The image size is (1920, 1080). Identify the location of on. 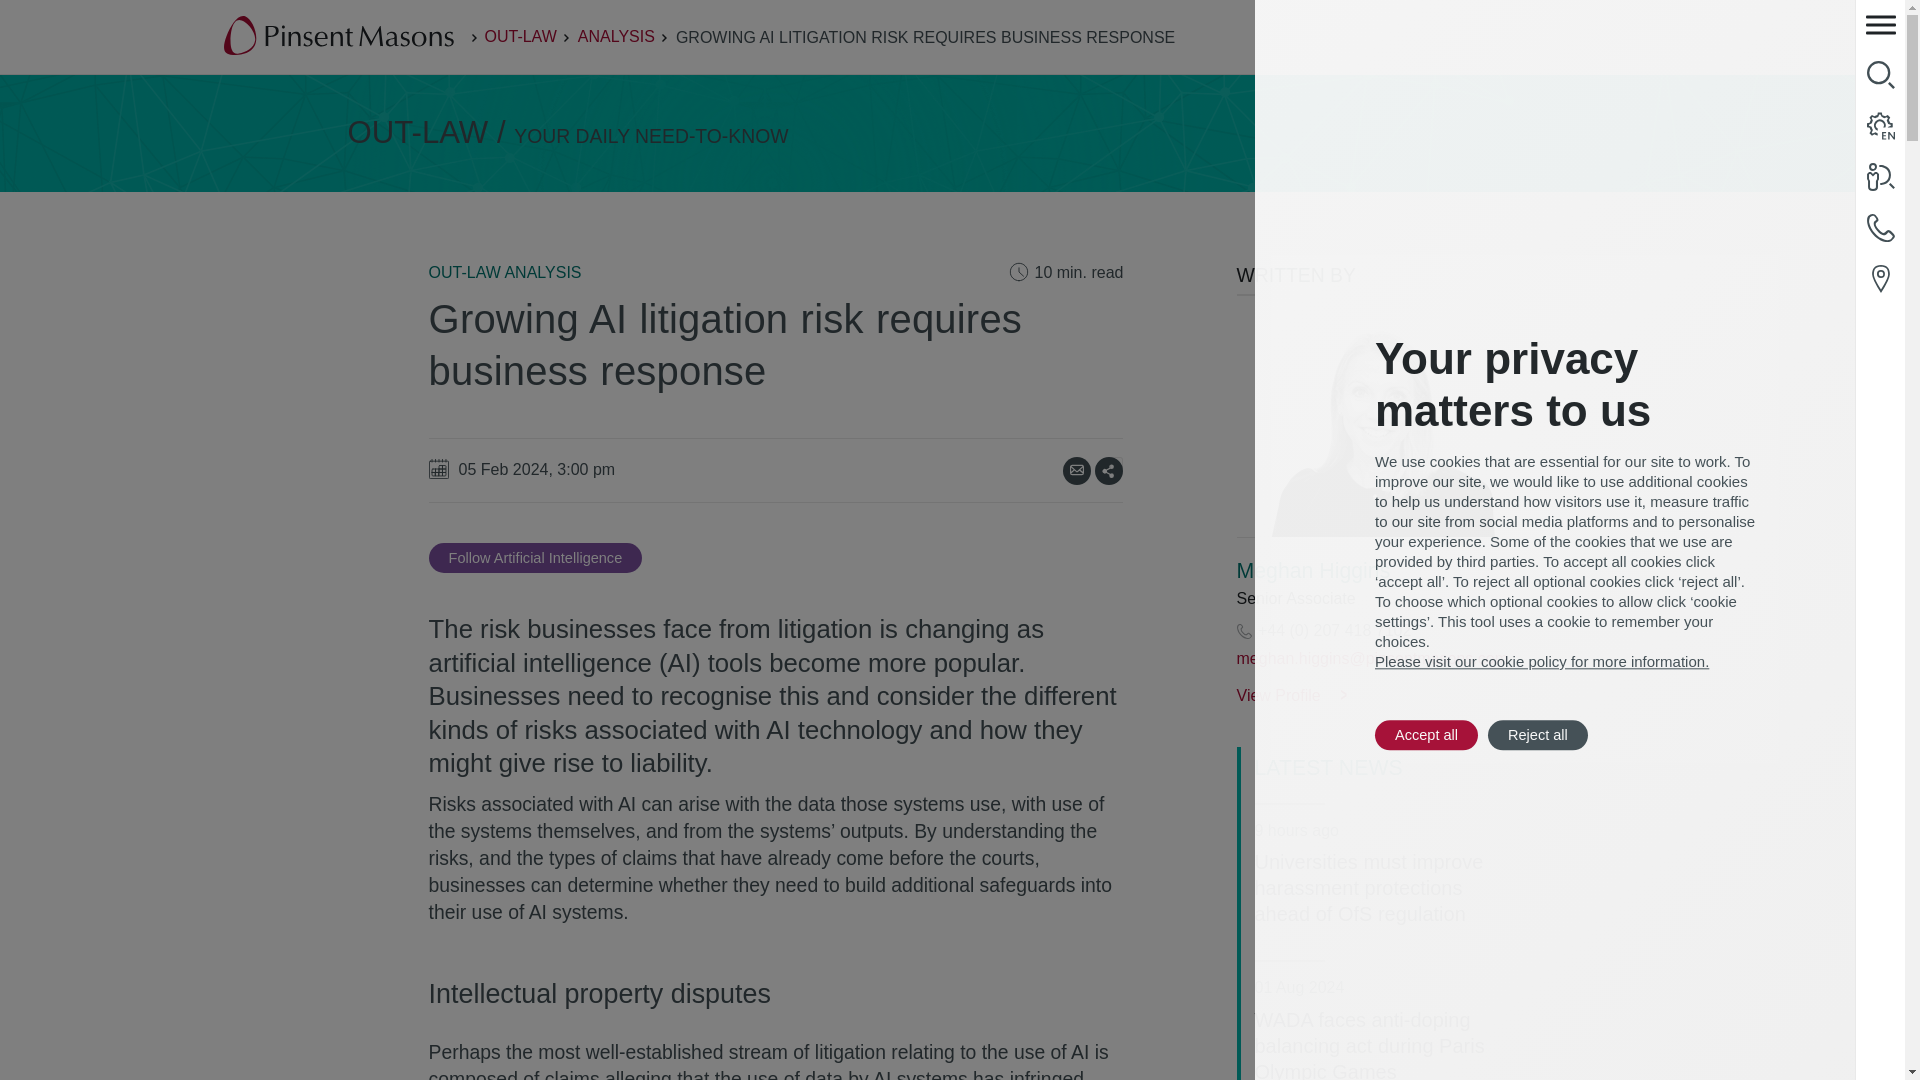
(1116, 462).